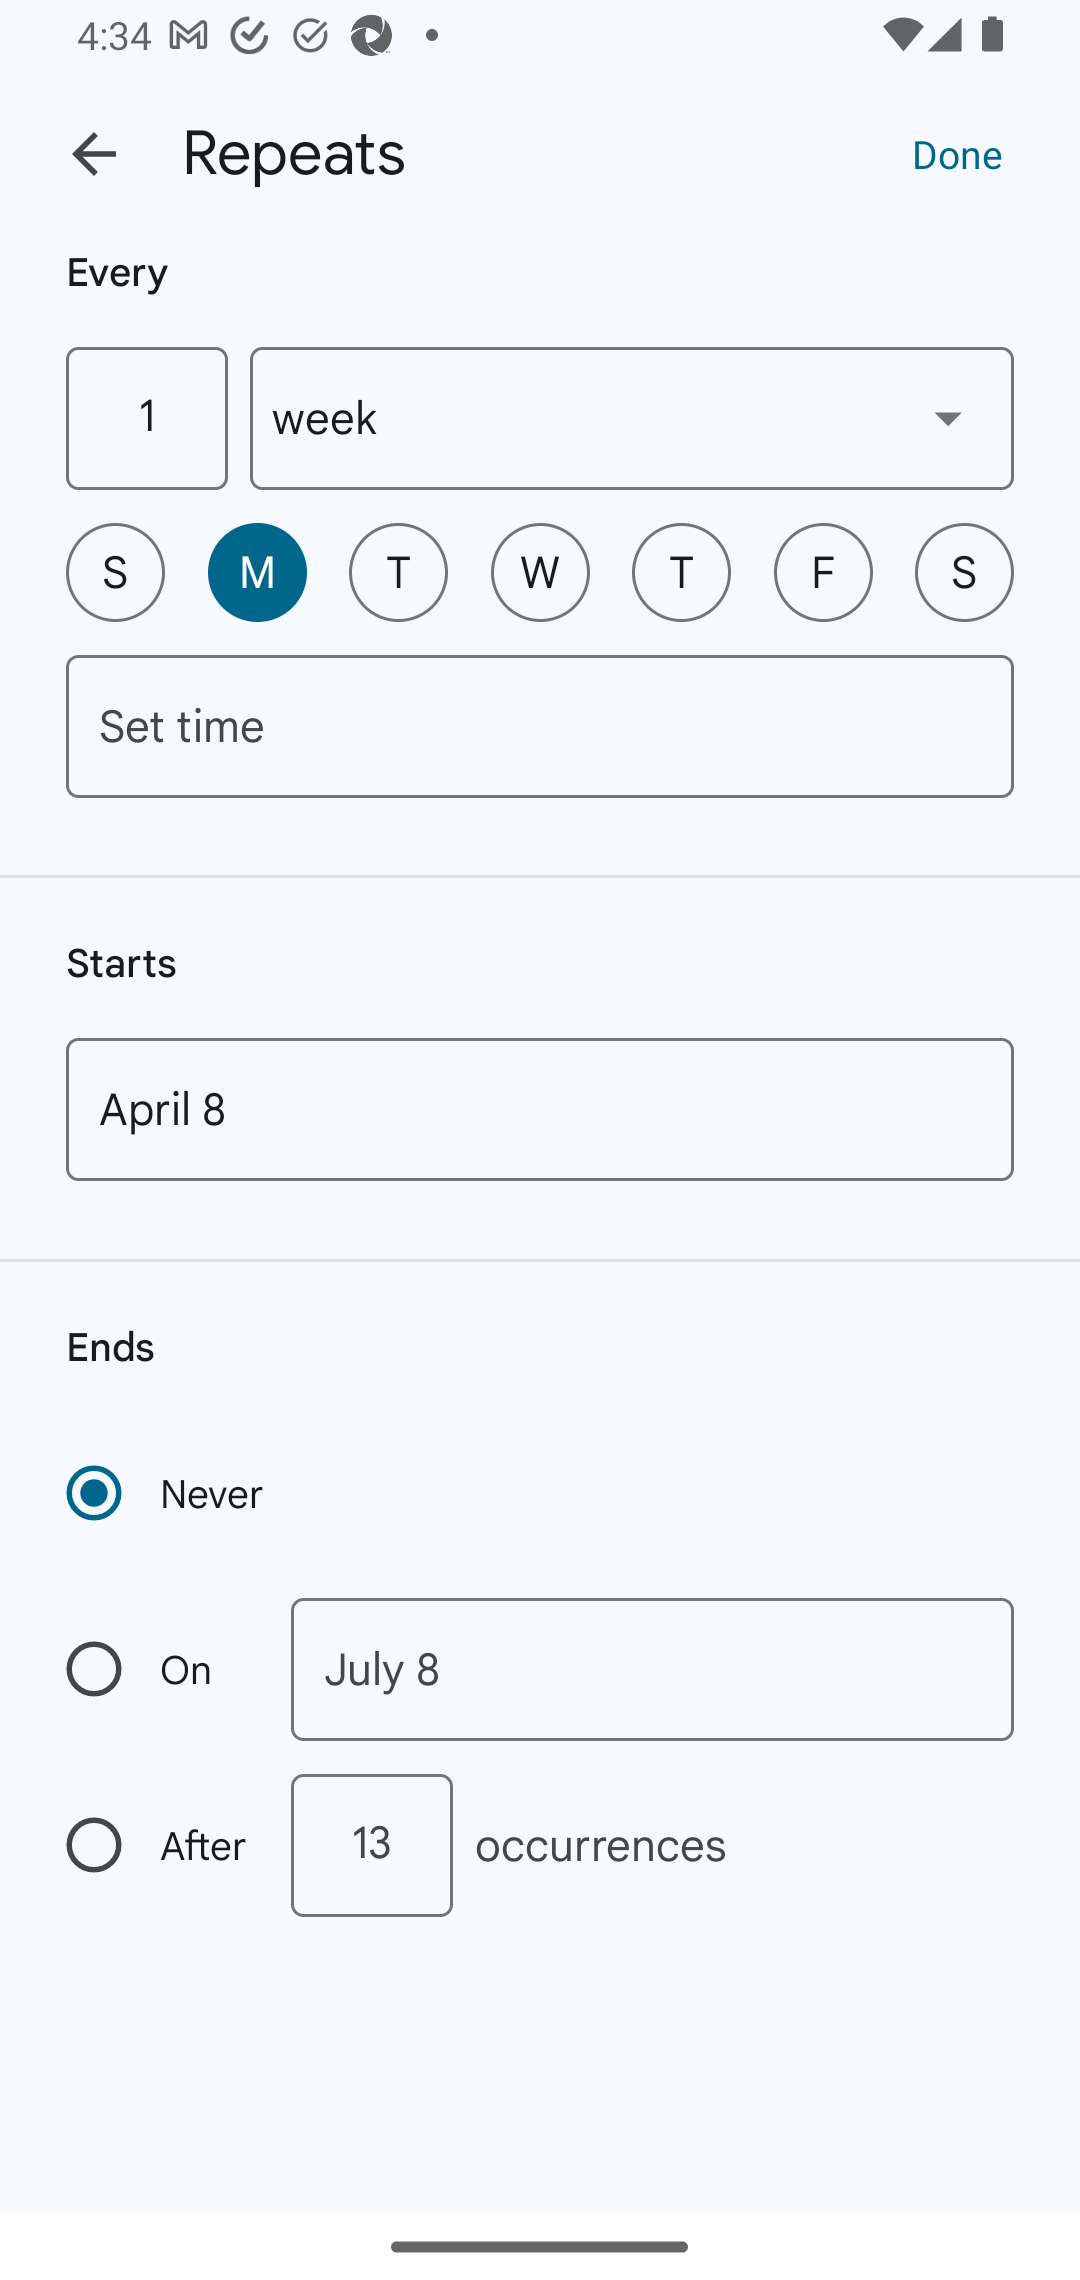 The width and height of the screenshot is (1080, 2280). Describe the element at coordinates (167, 1493) in the screenshot. I see `Never Recurrence never ends` at that location.